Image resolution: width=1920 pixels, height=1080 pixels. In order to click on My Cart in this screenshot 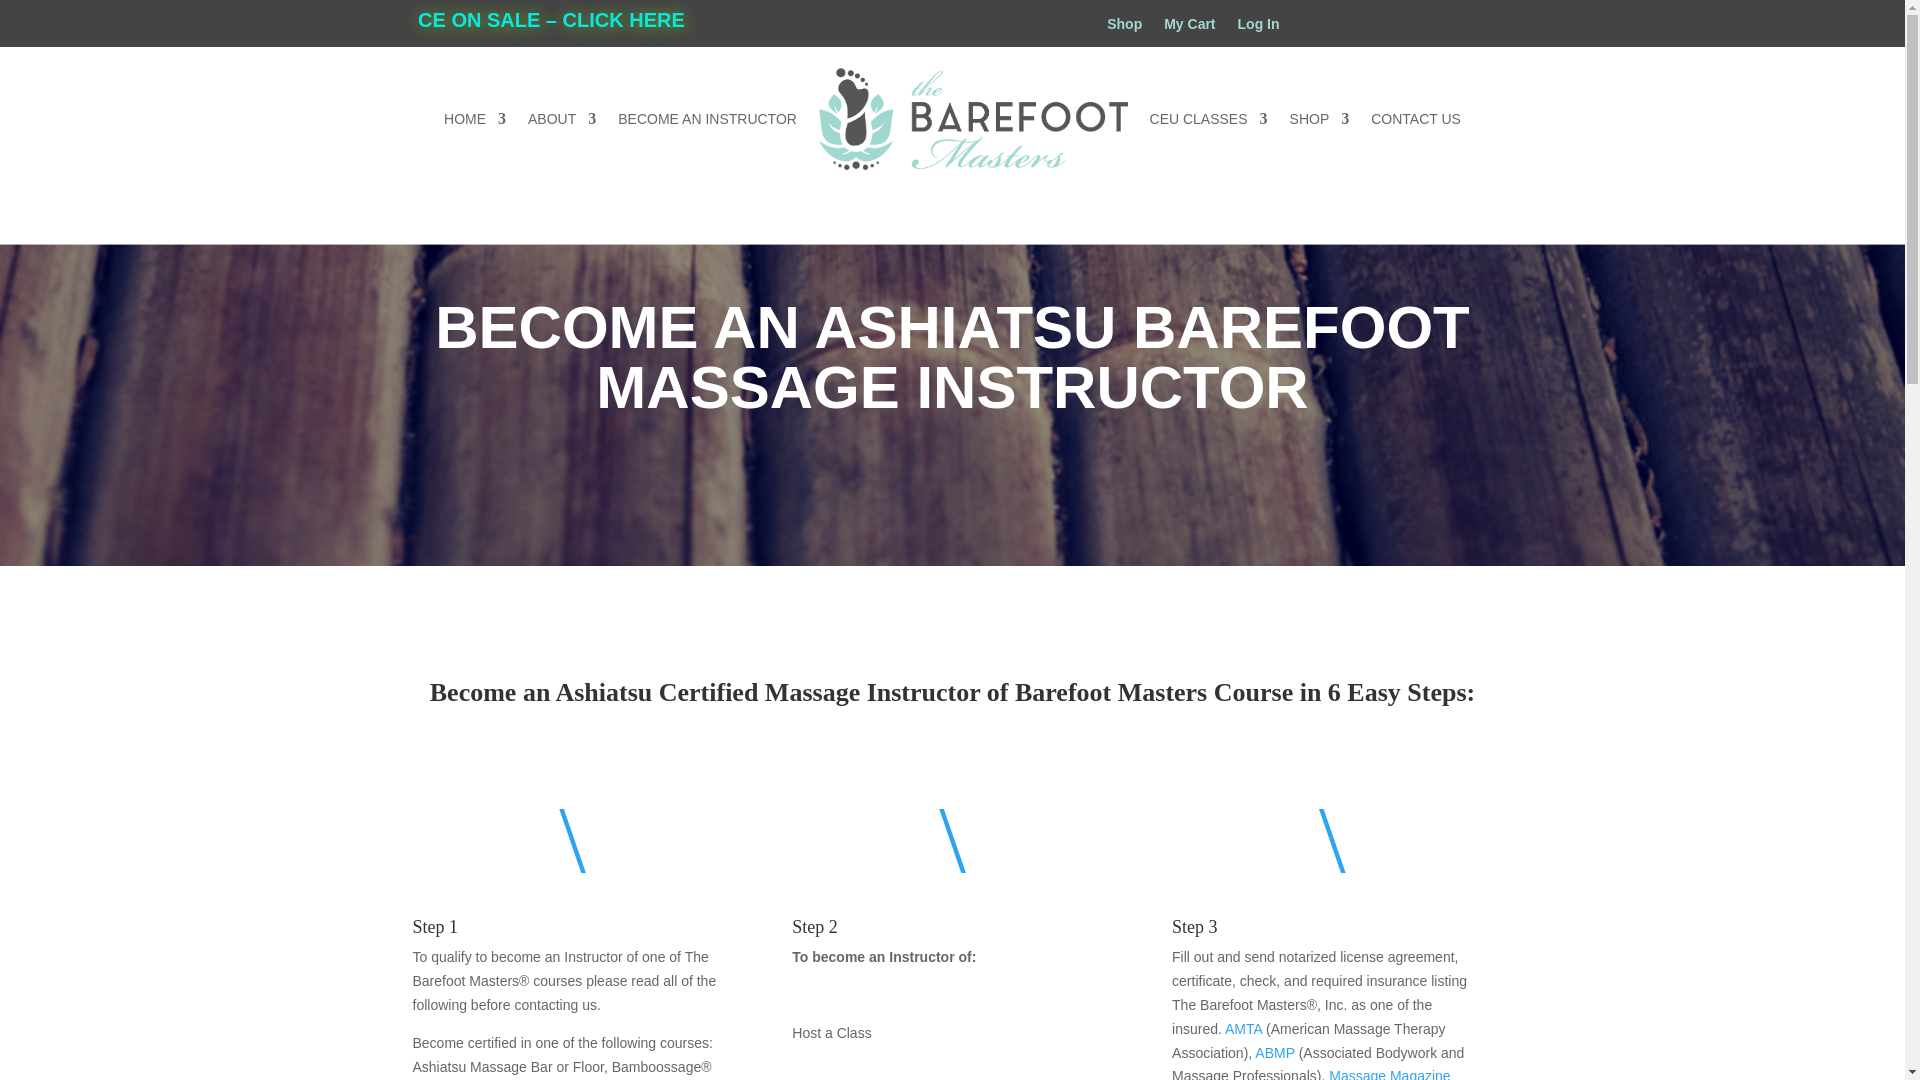, I will do `click(1189, 28)`.